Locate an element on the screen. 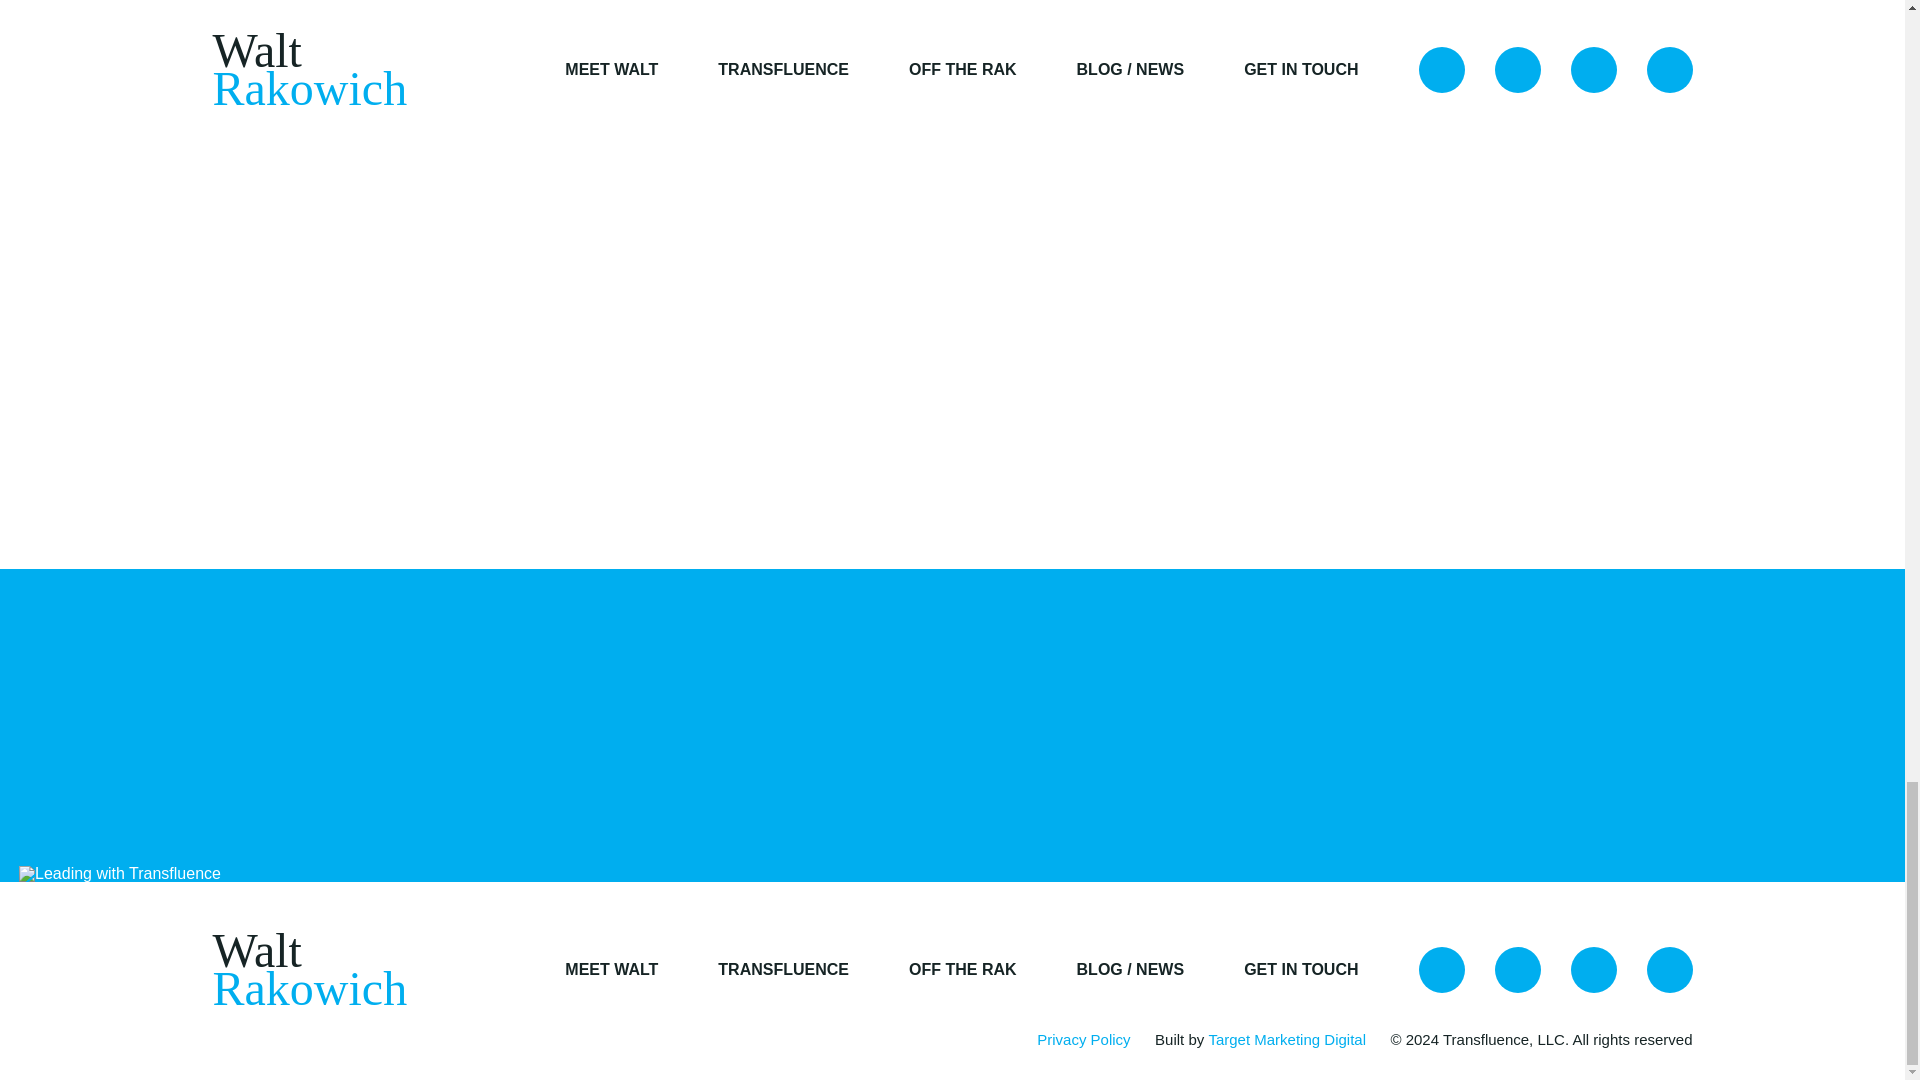 This screenshot has width=1920, height=1080. GET IN TOUCH is located at coordinates (1300, 970).